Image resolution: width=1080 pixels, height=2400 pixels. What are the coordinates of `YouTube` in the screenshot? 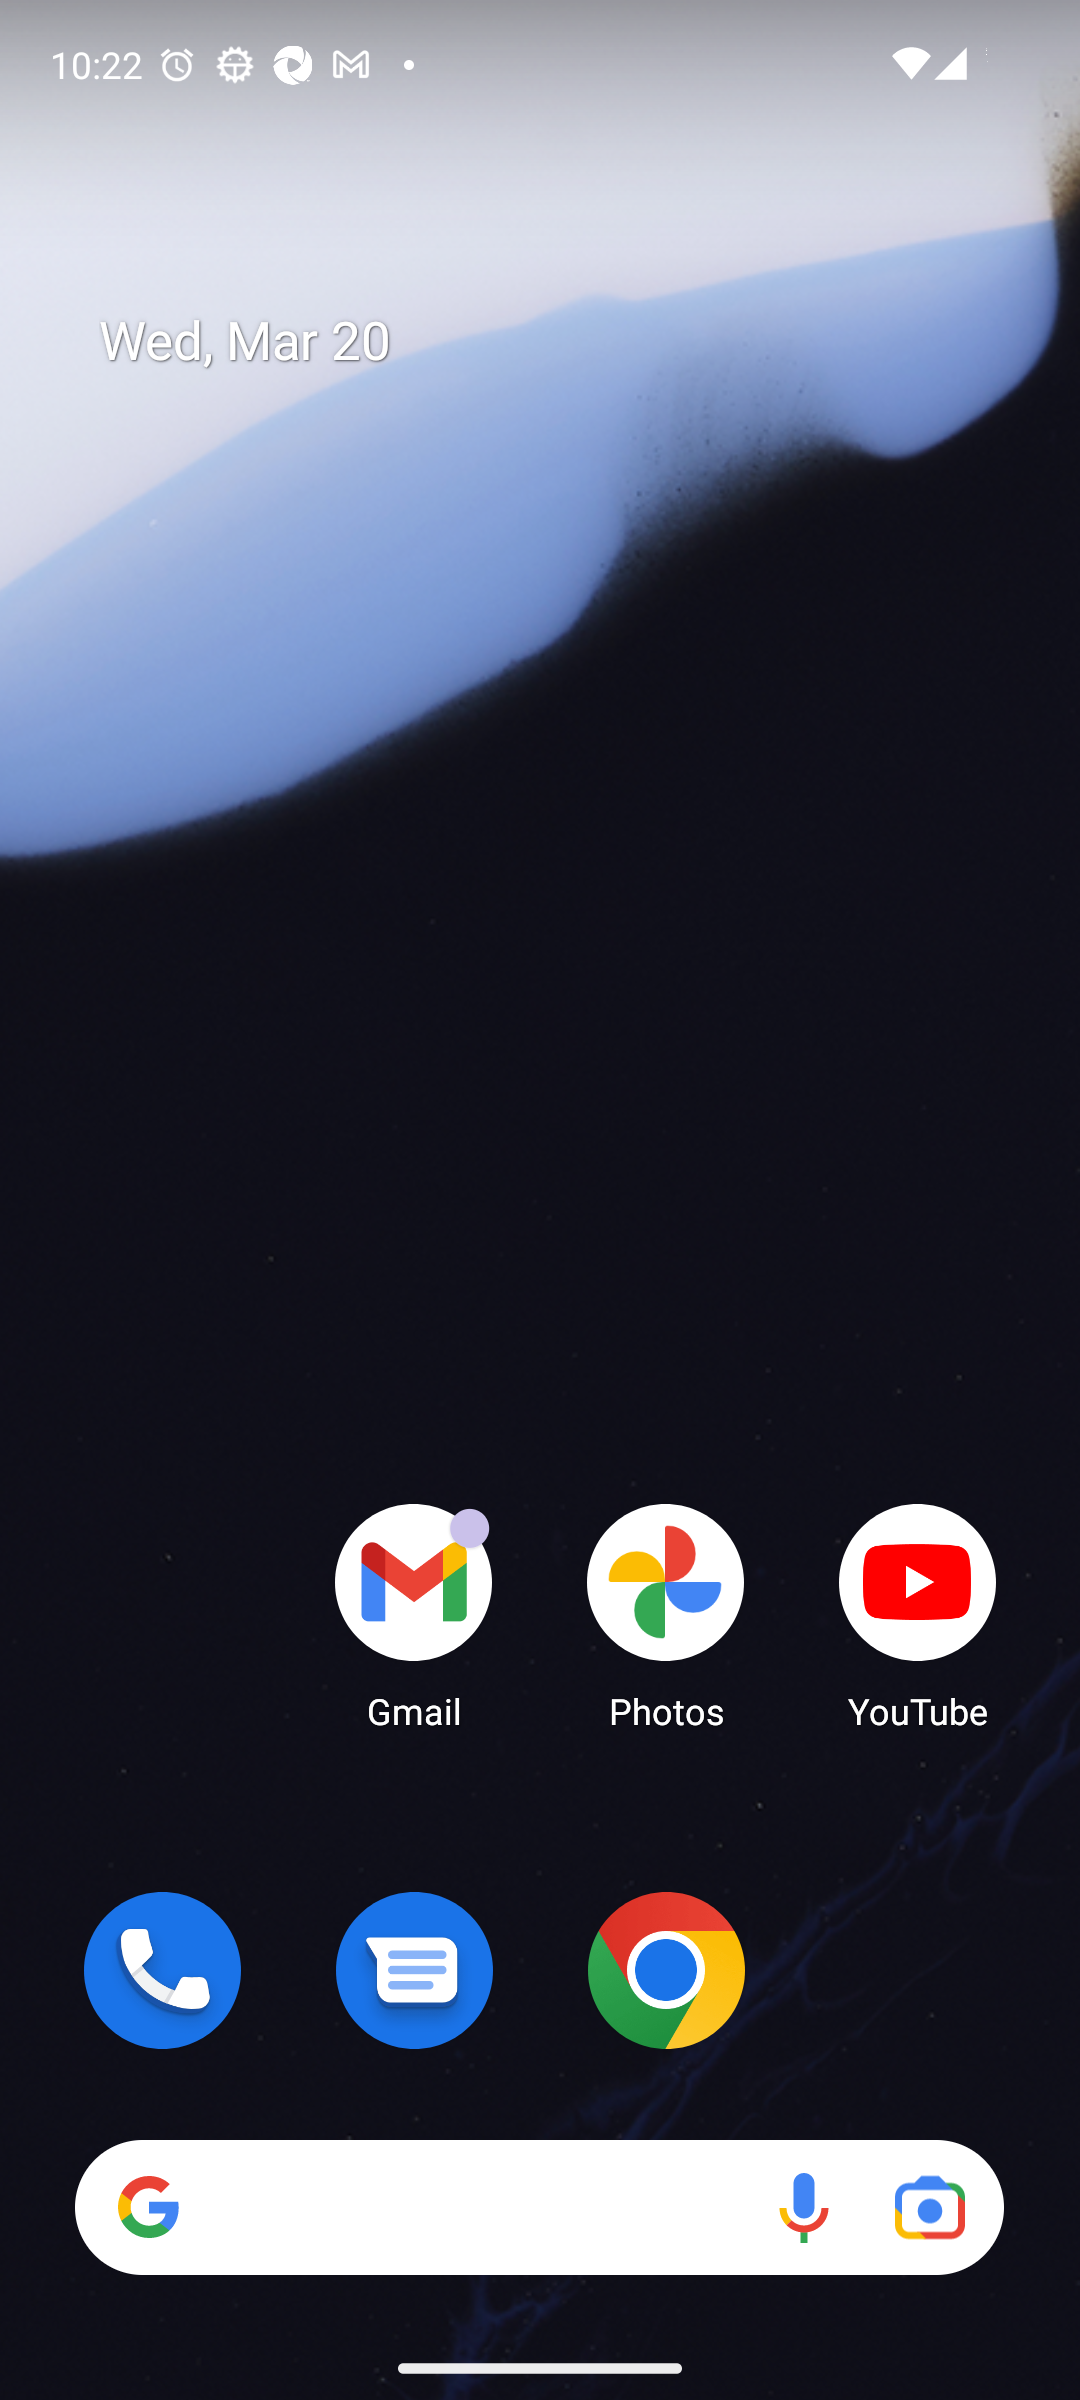 It's located at (918, 1615).